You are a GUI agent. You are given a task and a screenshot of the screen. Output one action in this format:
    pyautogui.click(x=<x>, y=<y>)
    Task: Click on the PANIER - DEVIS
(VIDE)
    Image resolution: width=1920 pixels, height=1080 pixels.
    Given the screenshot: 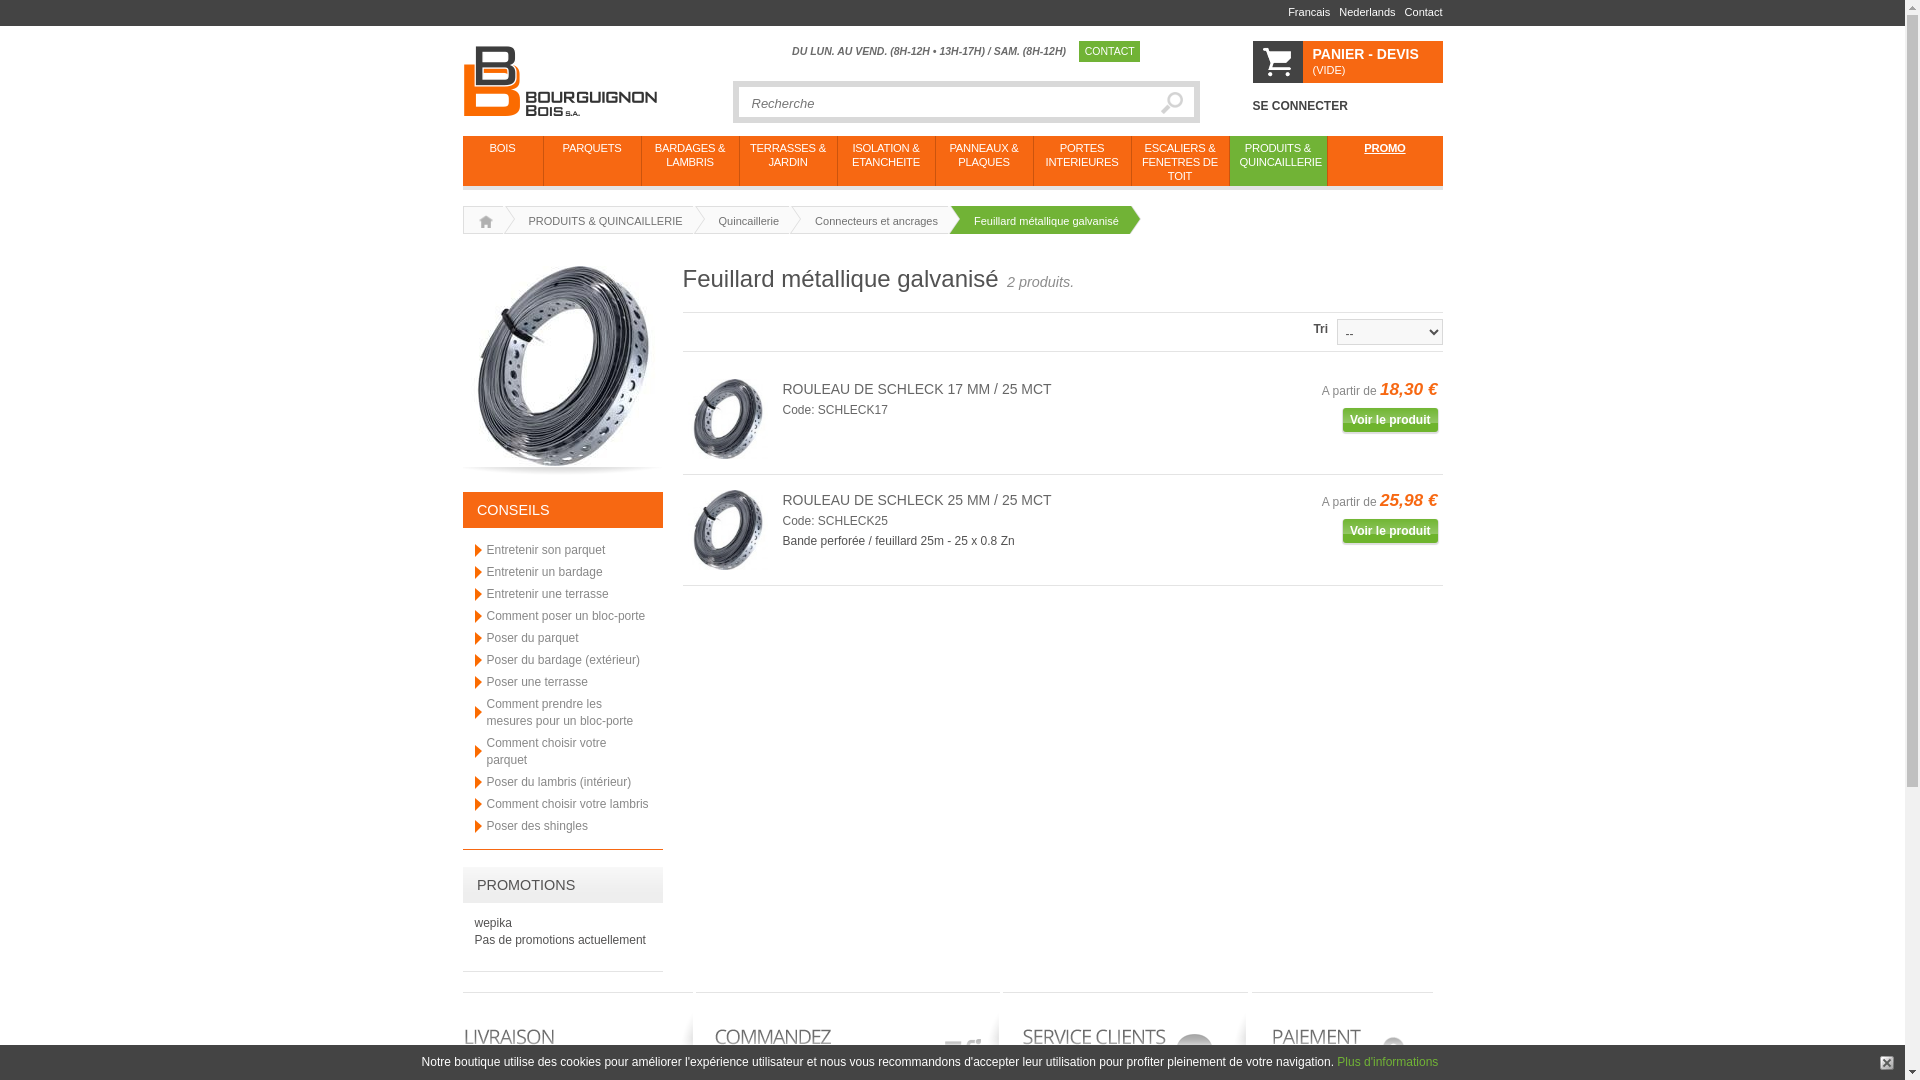 What is the action you would take?
    pyautogui.click(x=1347, y=62)
    